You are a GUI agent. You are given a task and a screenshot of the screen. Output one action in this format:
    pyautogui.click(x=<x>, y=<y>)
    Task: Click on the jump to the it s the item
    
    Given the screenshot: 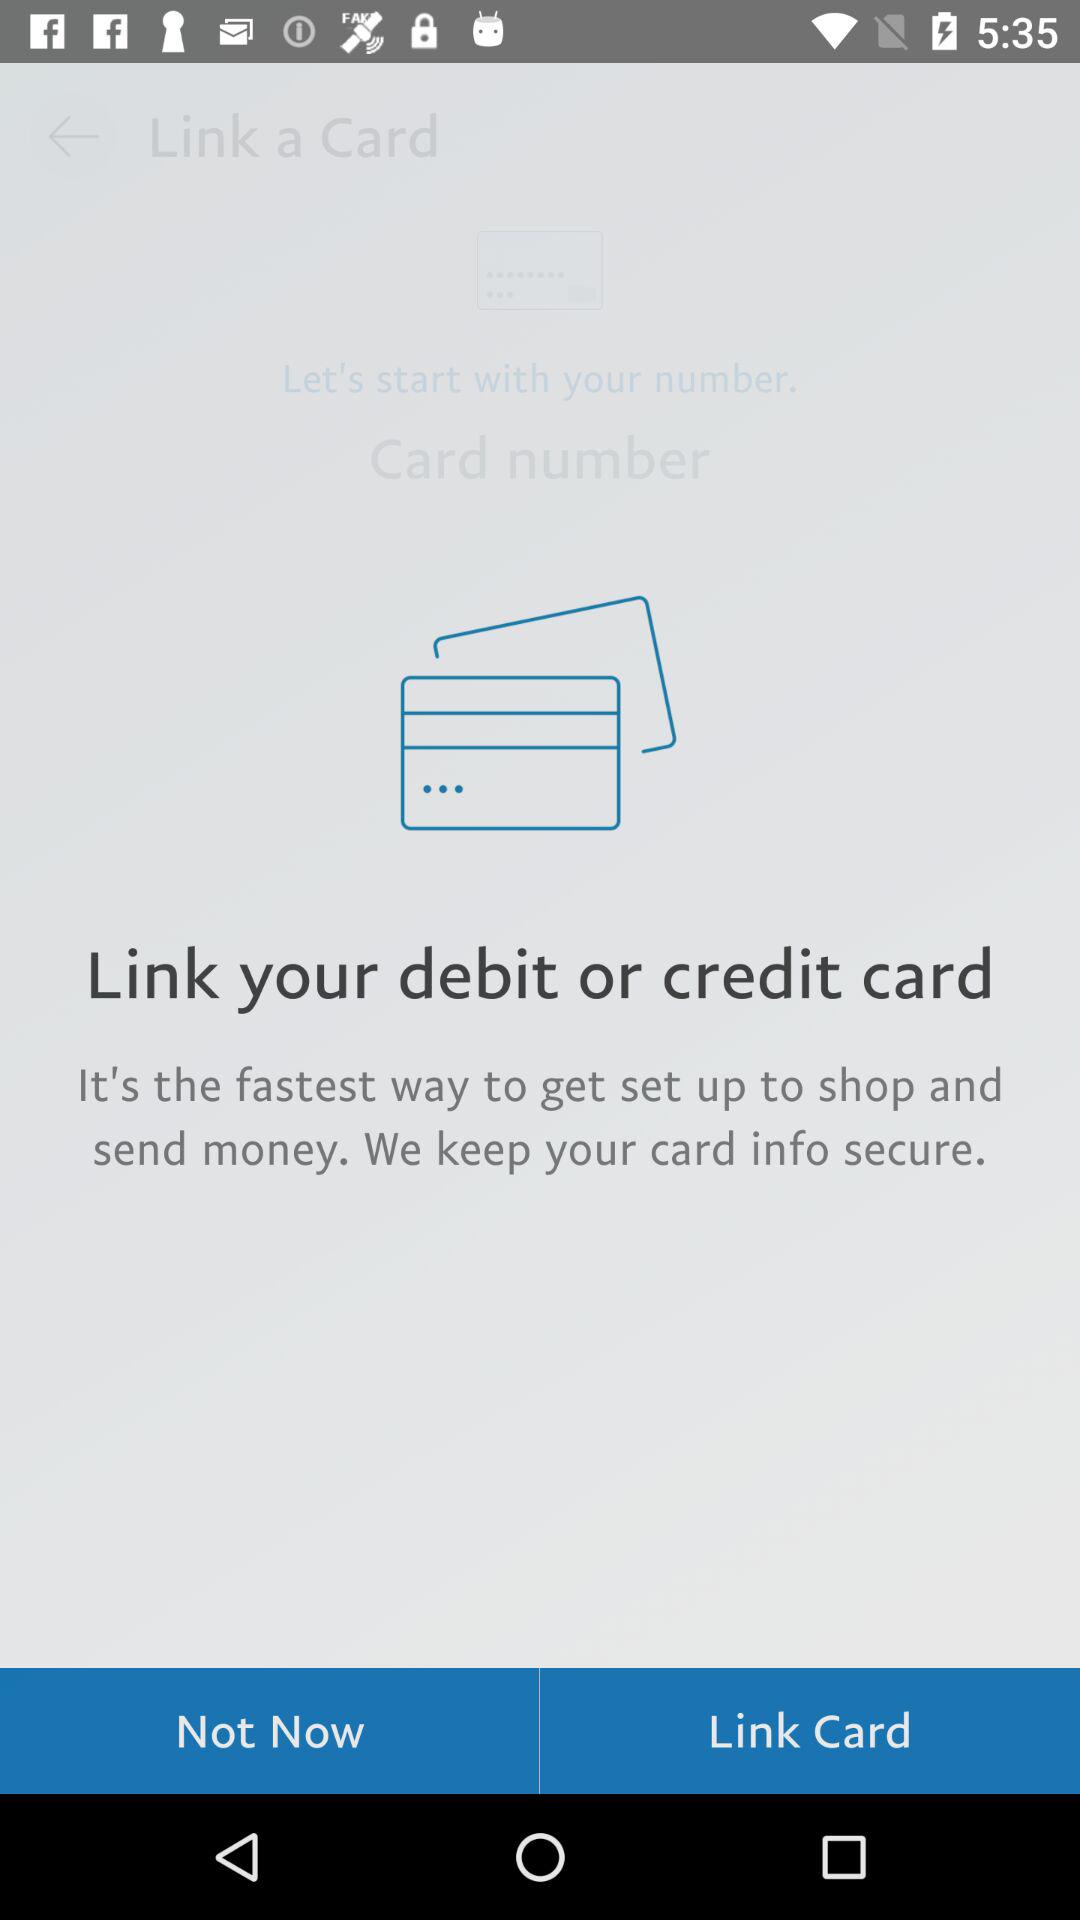 What is the action you would take?
    pyautogui.click(x=540, y=1116)
    